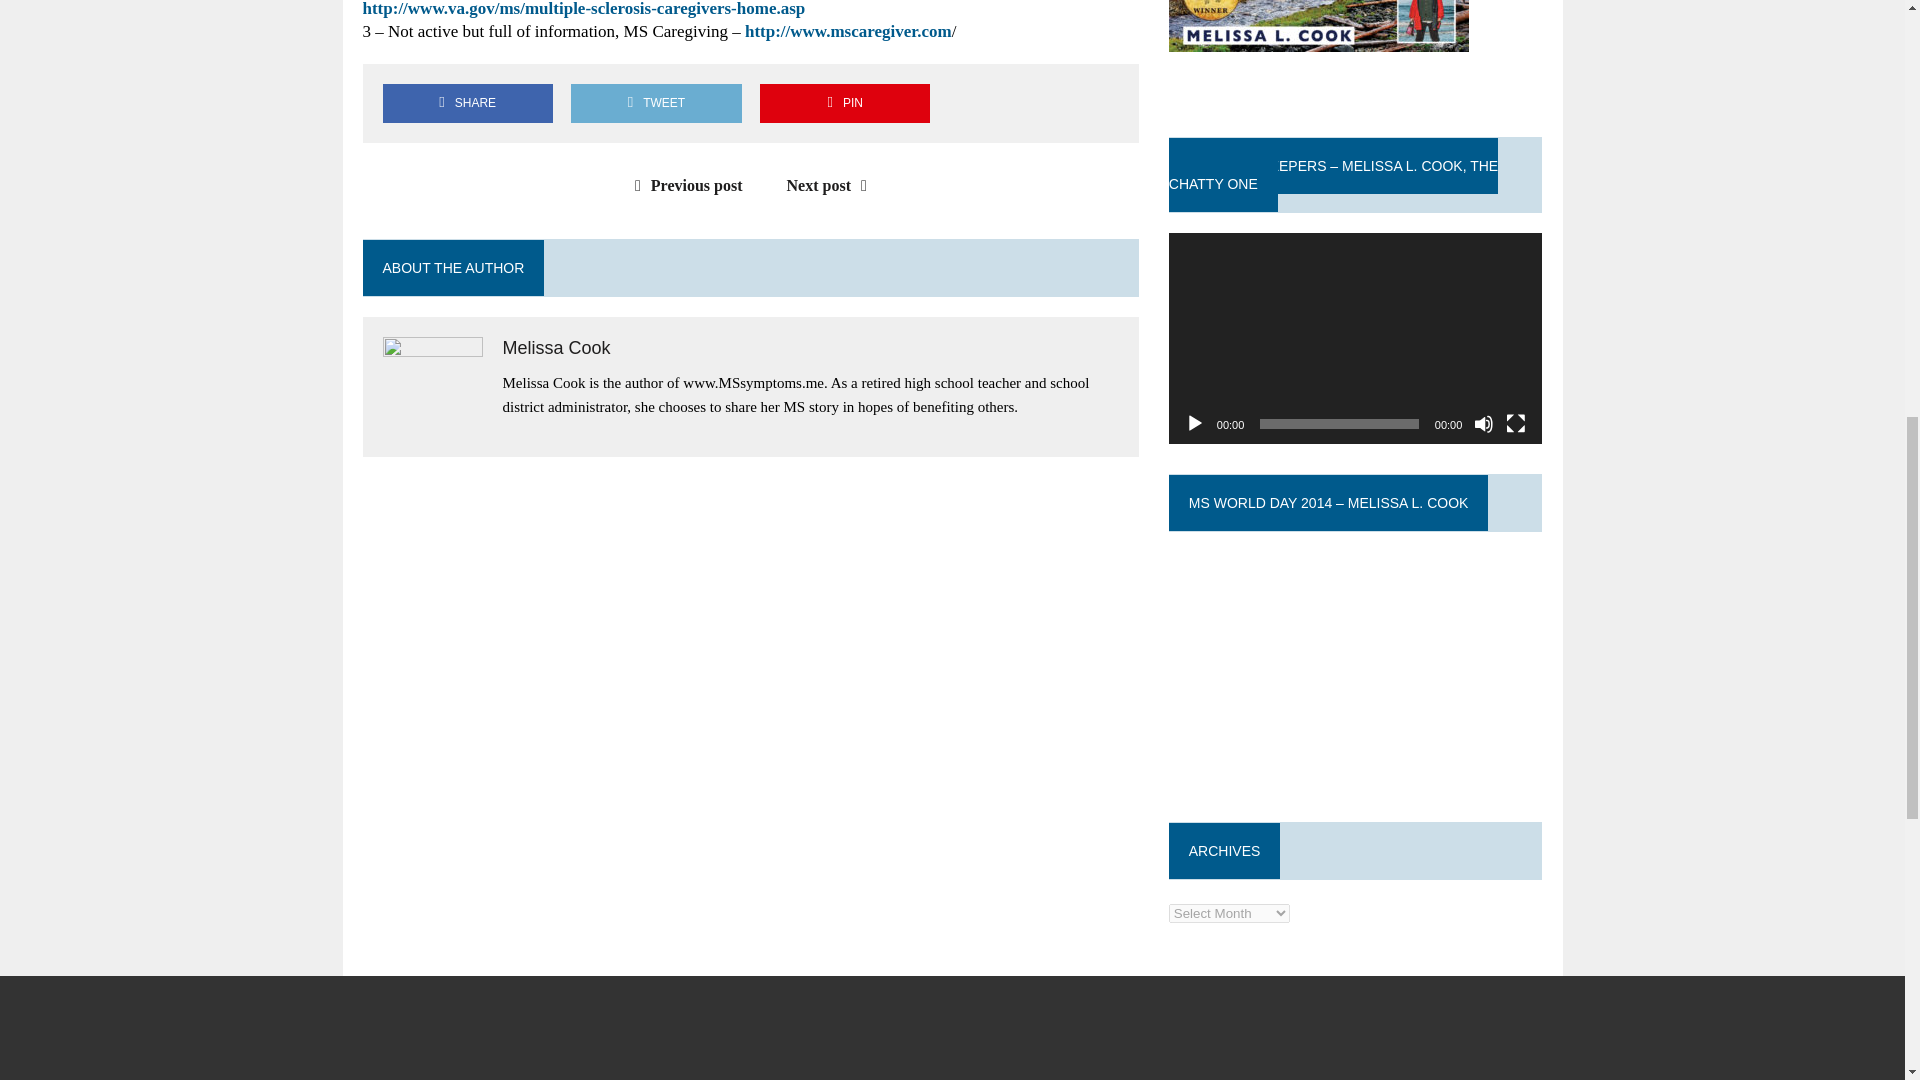  Describe the element at coordinates (684, 186) in the screenshot. I see `Previous post` at that location.